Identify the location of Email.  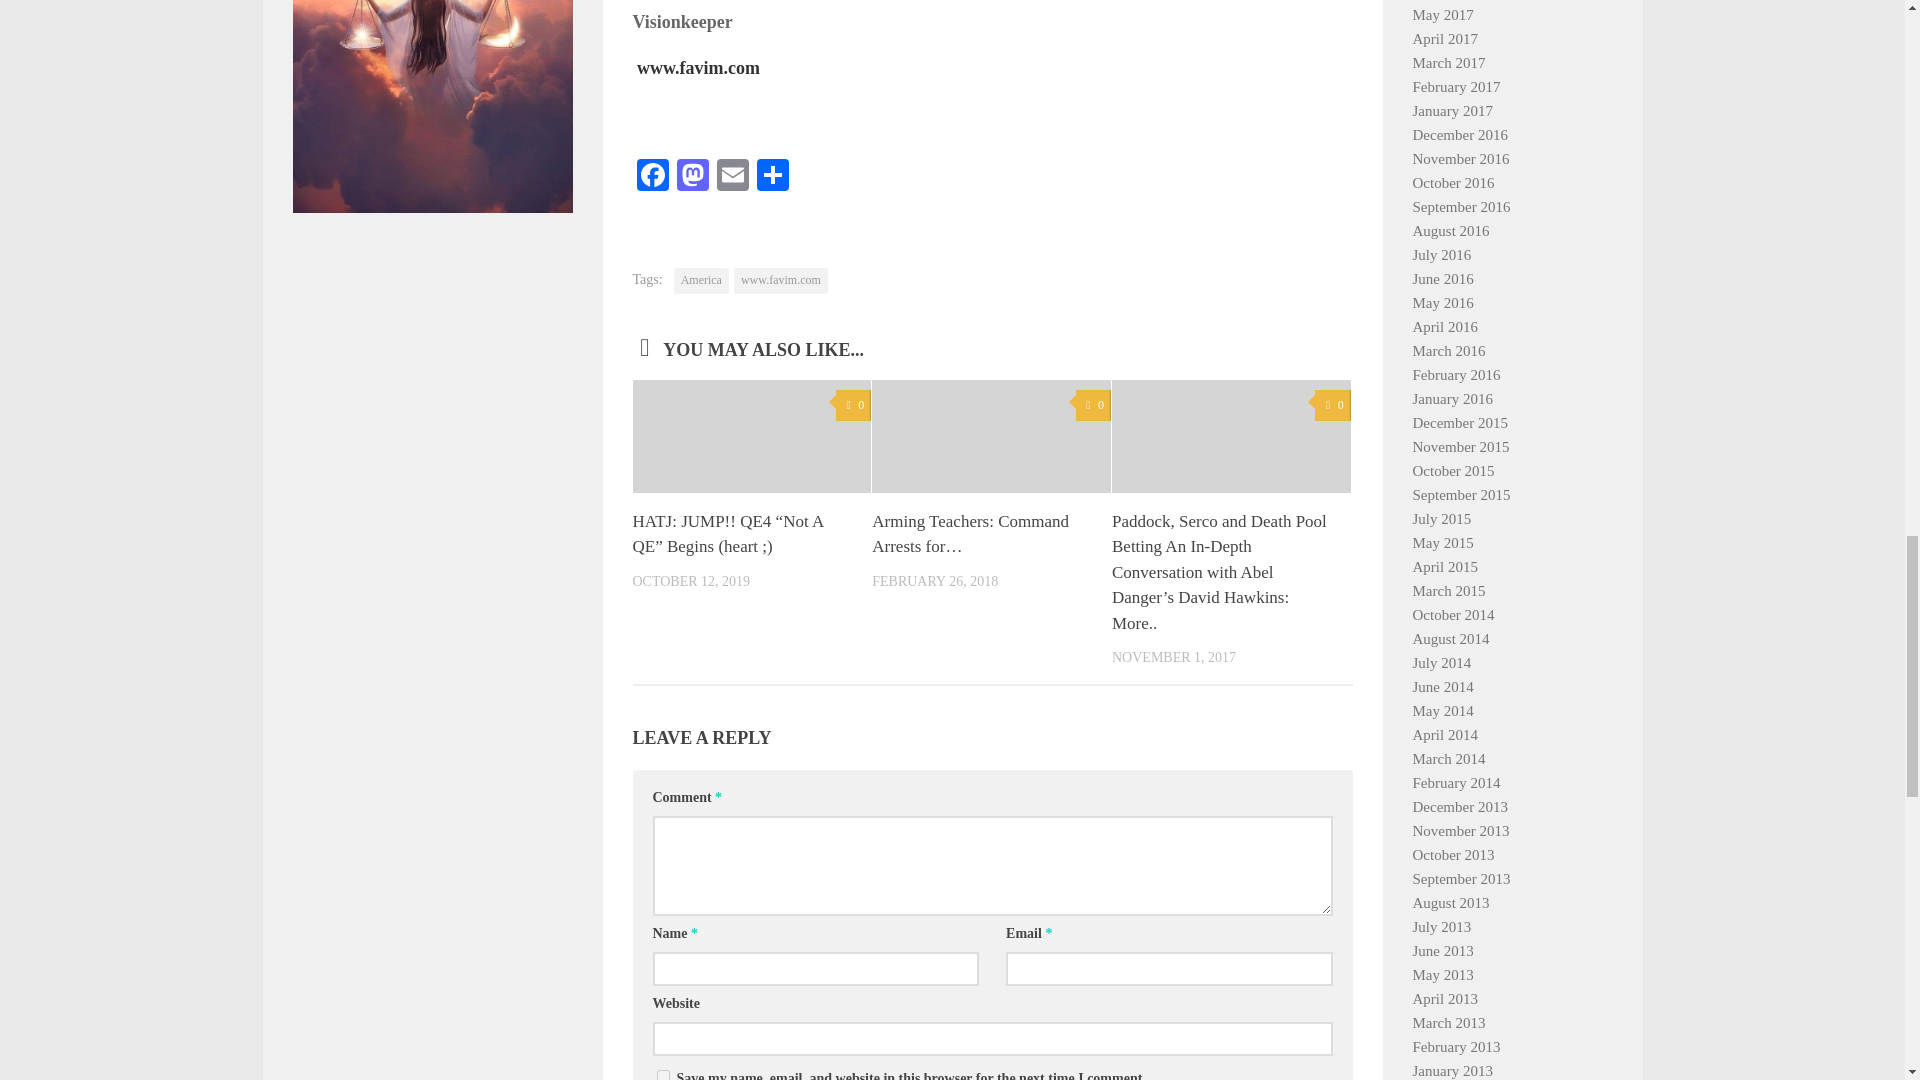
(732, 176).